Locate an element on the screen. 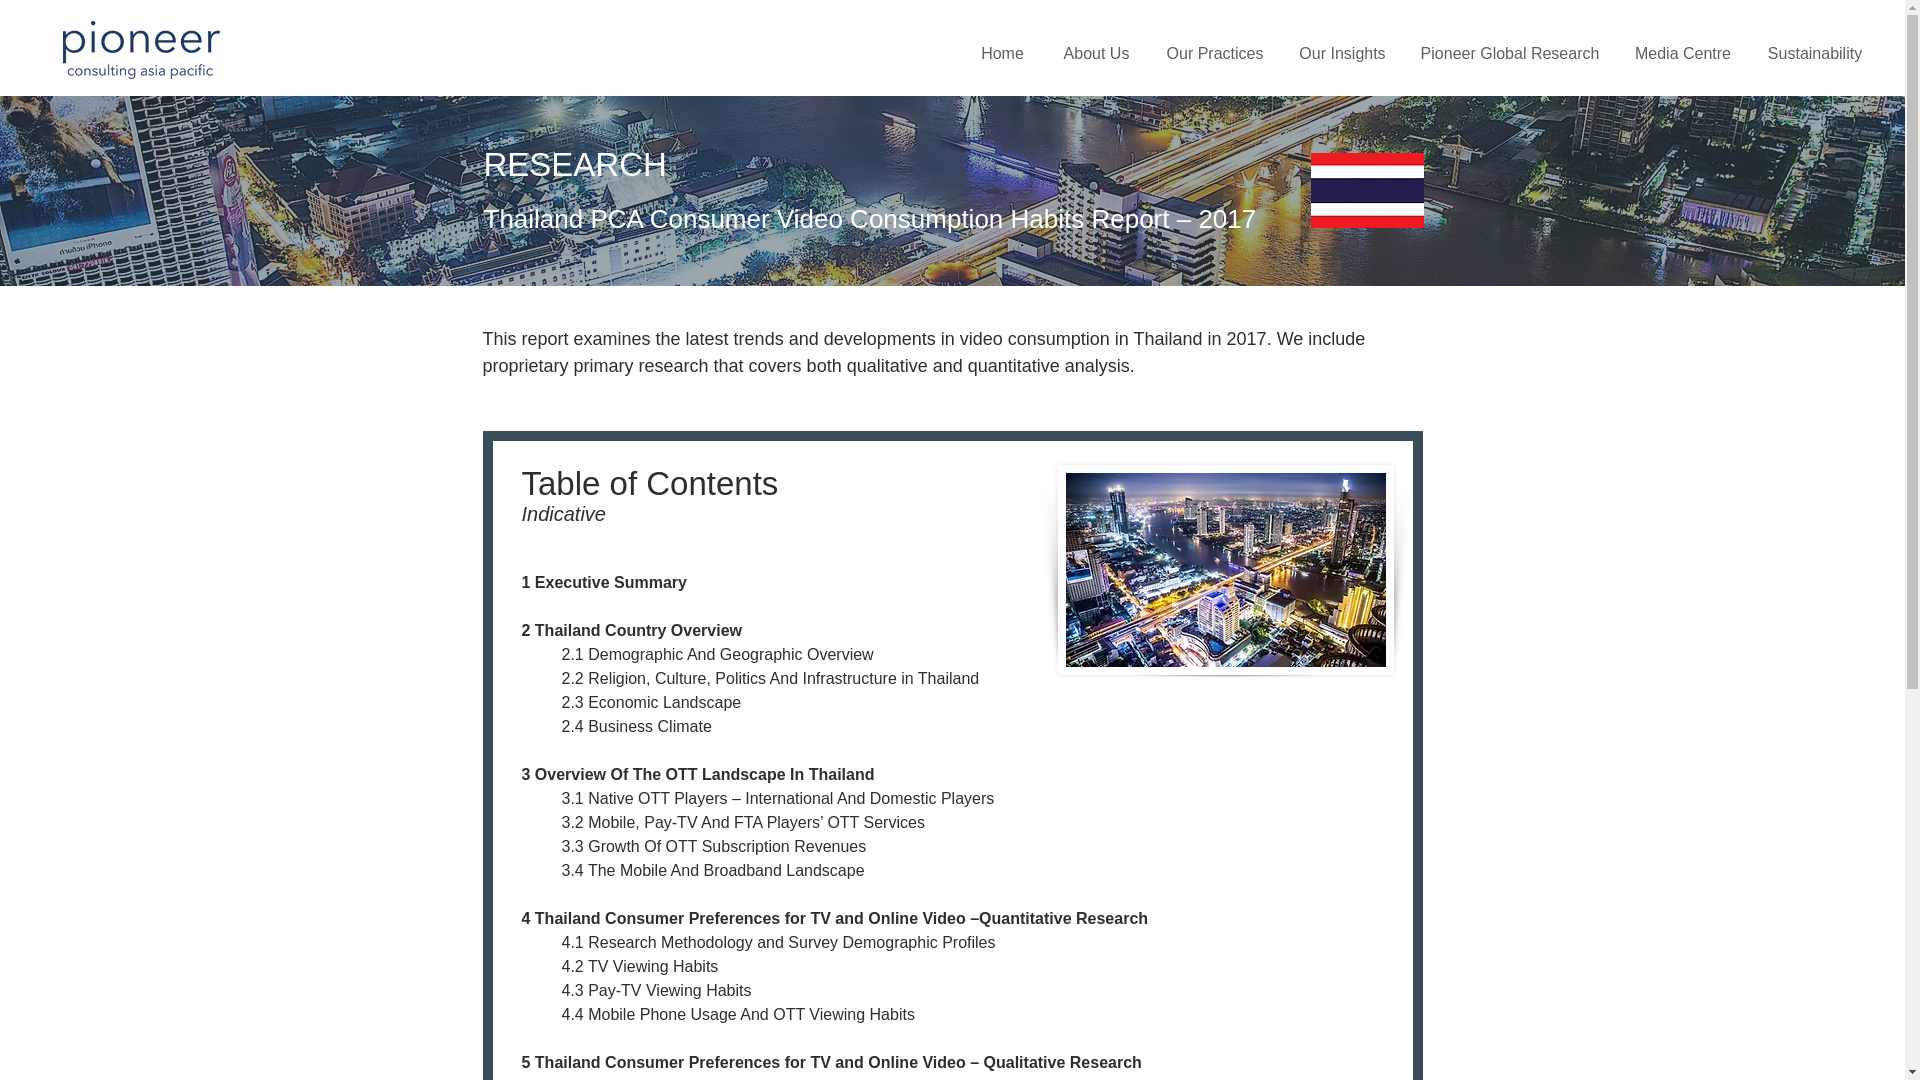 This screenshot has height=1080, width=1920. Our Insights is located at coordinates (1342, 53).